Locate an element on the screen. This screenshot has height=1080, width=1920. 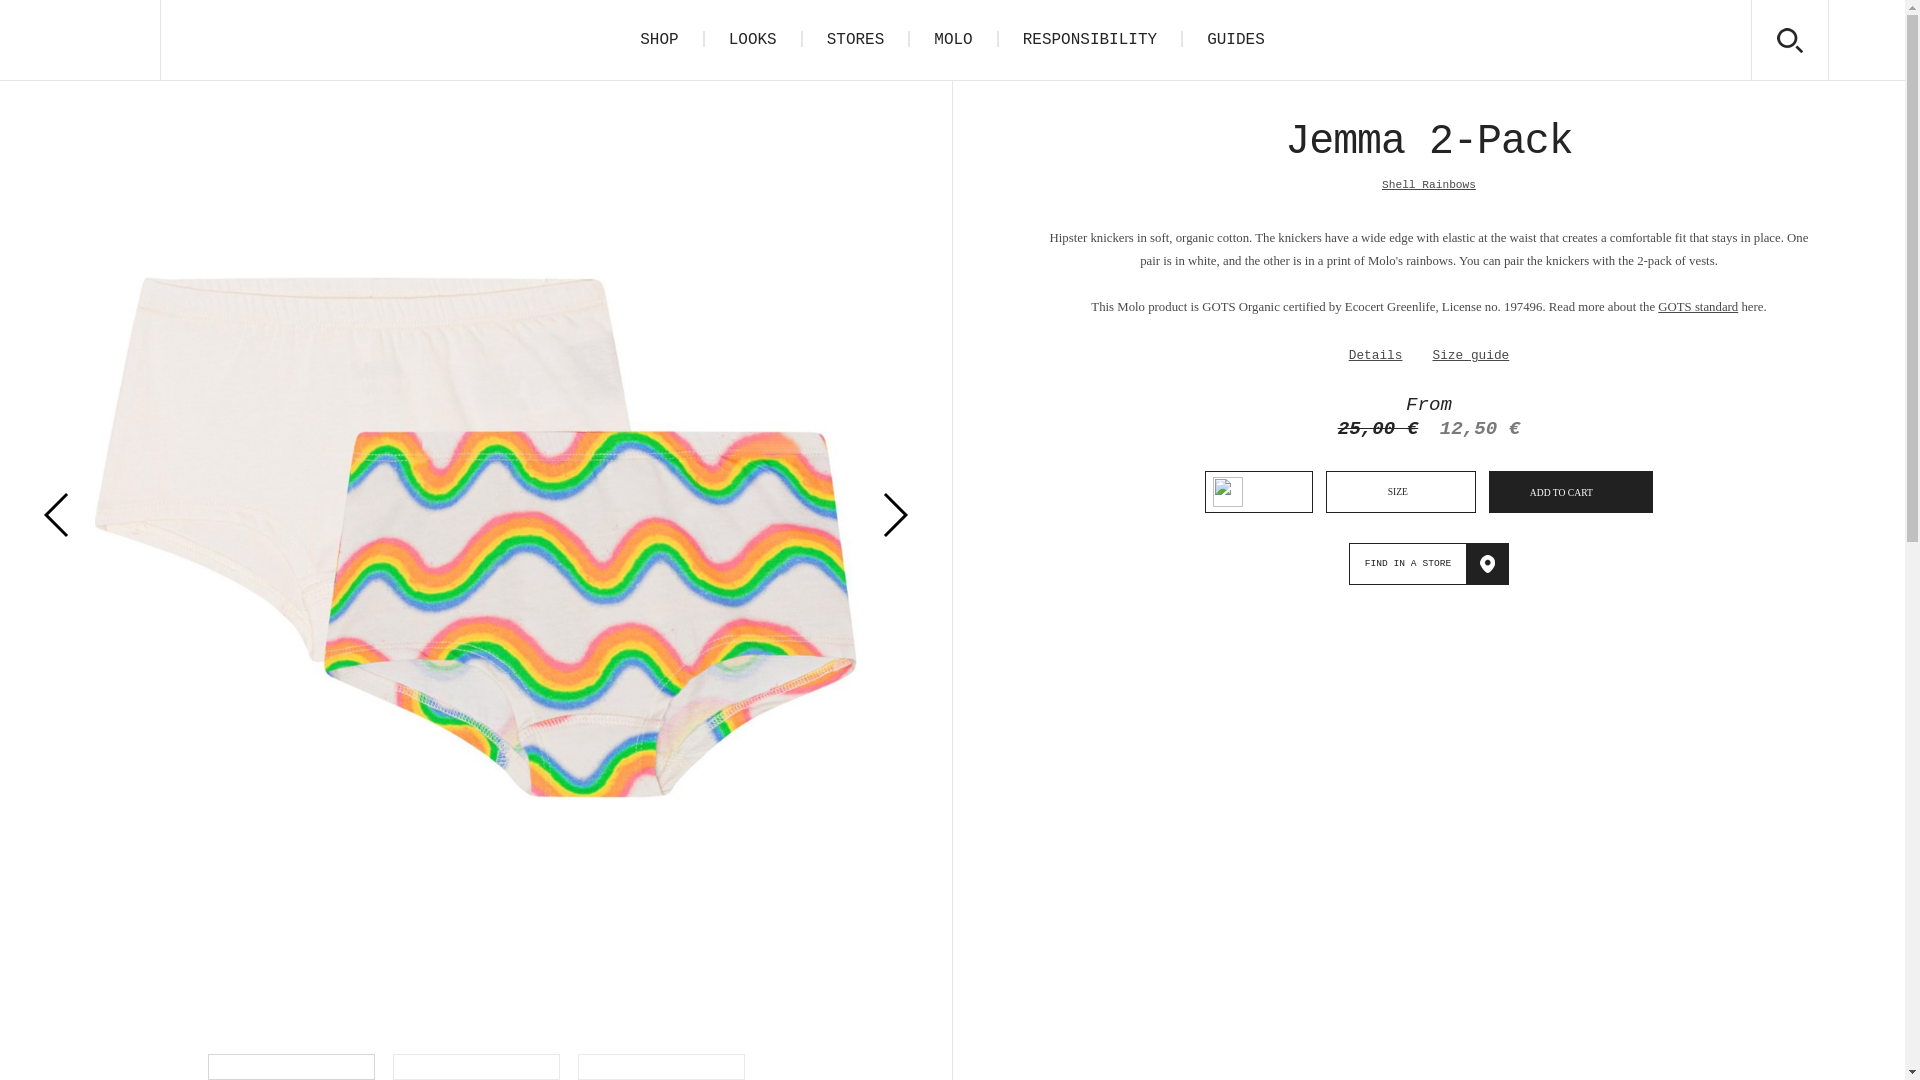
molo is located at coordinates (80, 40).